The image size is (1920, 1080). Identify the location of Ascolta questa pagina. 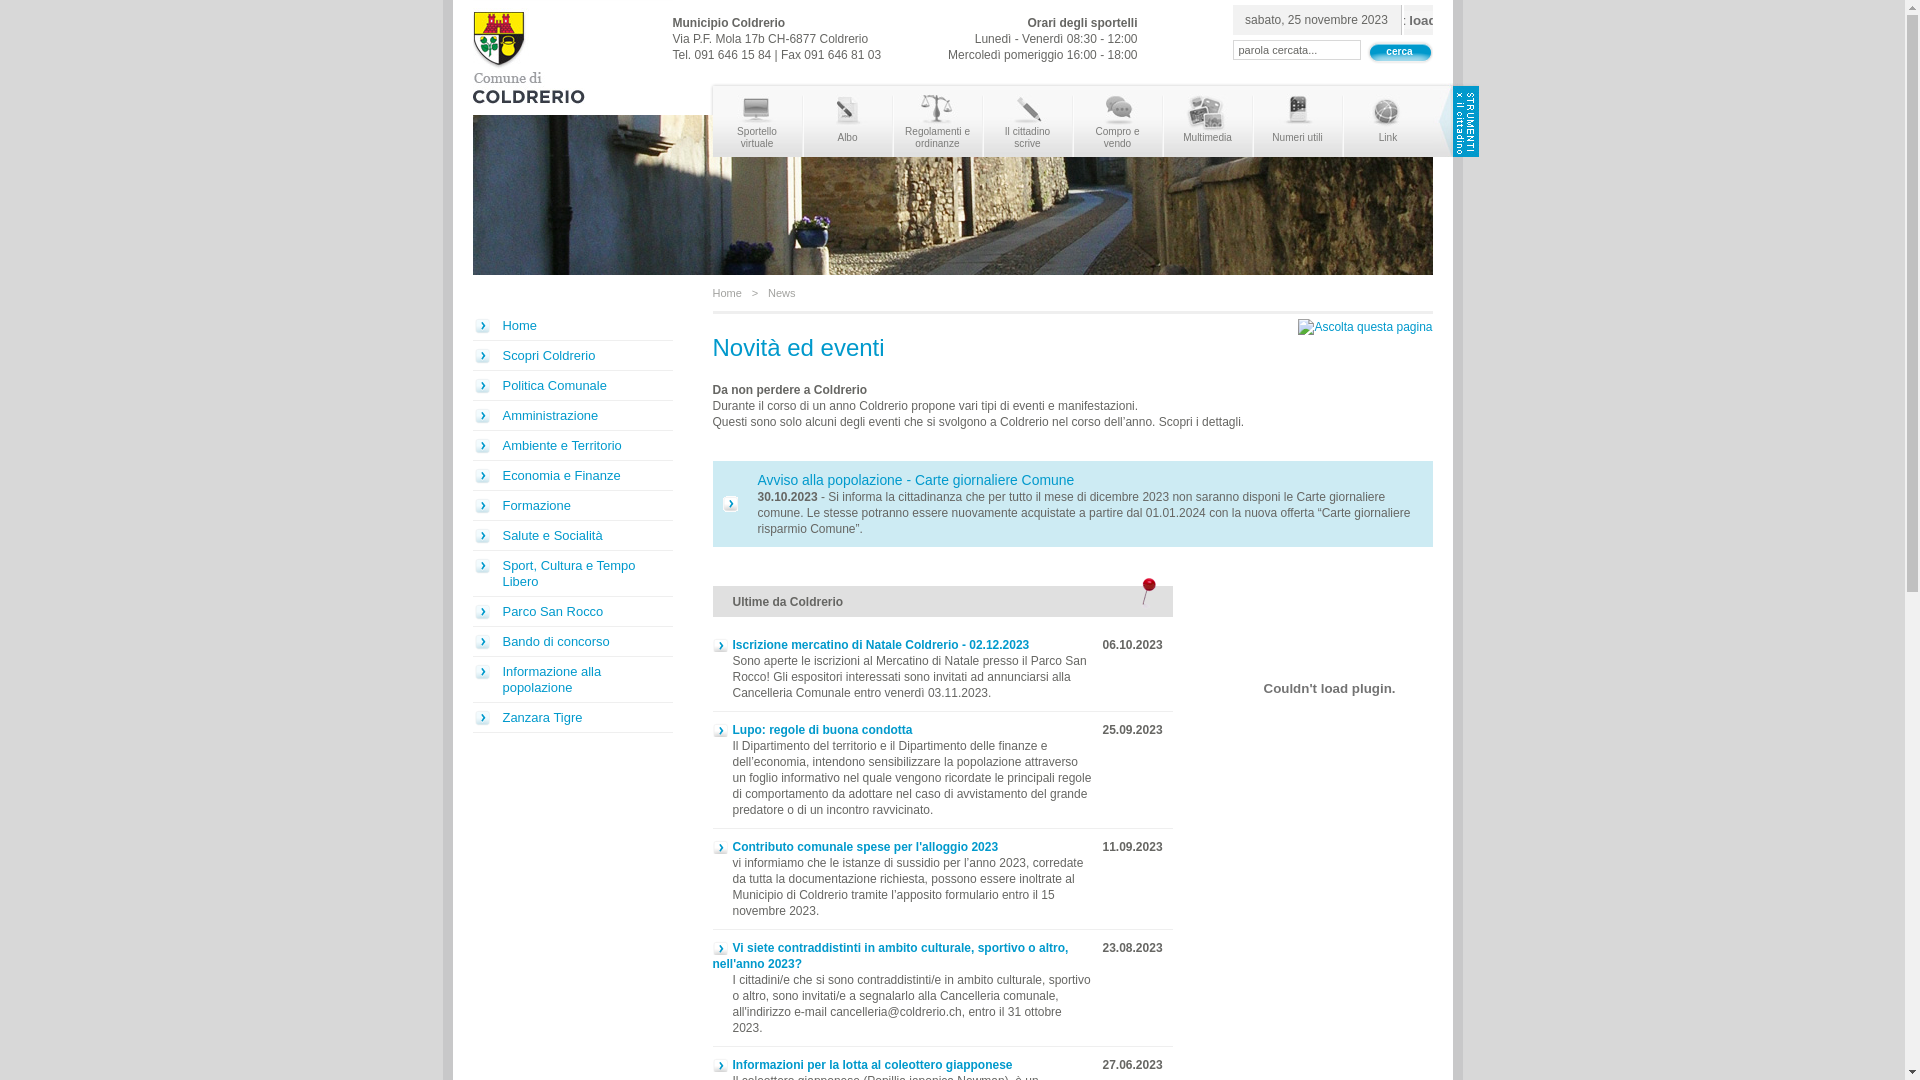
(1365, 327).